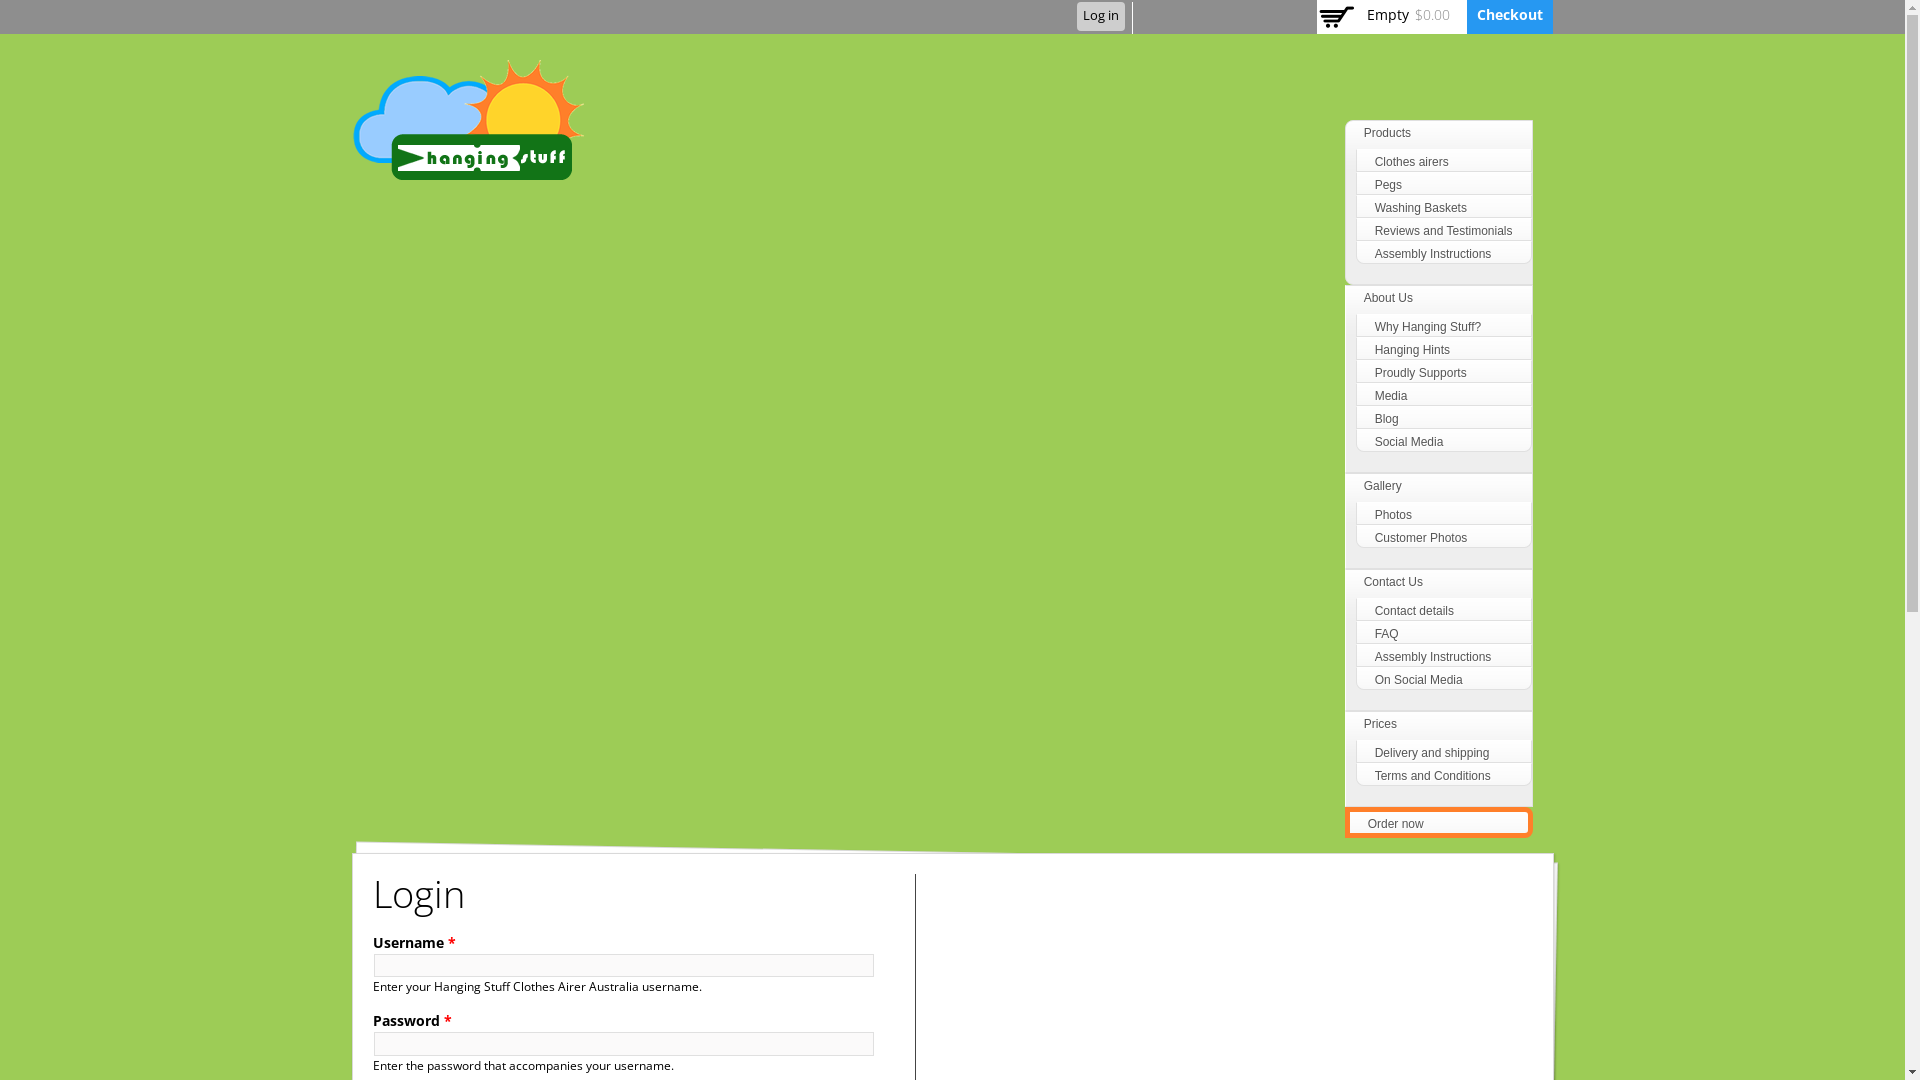 The width and height of the screenshot is (1920, 1080). Describe the element at coordinates (1428, 327) in the screenshot. I see `Why Hanging Stuff?` at that location.